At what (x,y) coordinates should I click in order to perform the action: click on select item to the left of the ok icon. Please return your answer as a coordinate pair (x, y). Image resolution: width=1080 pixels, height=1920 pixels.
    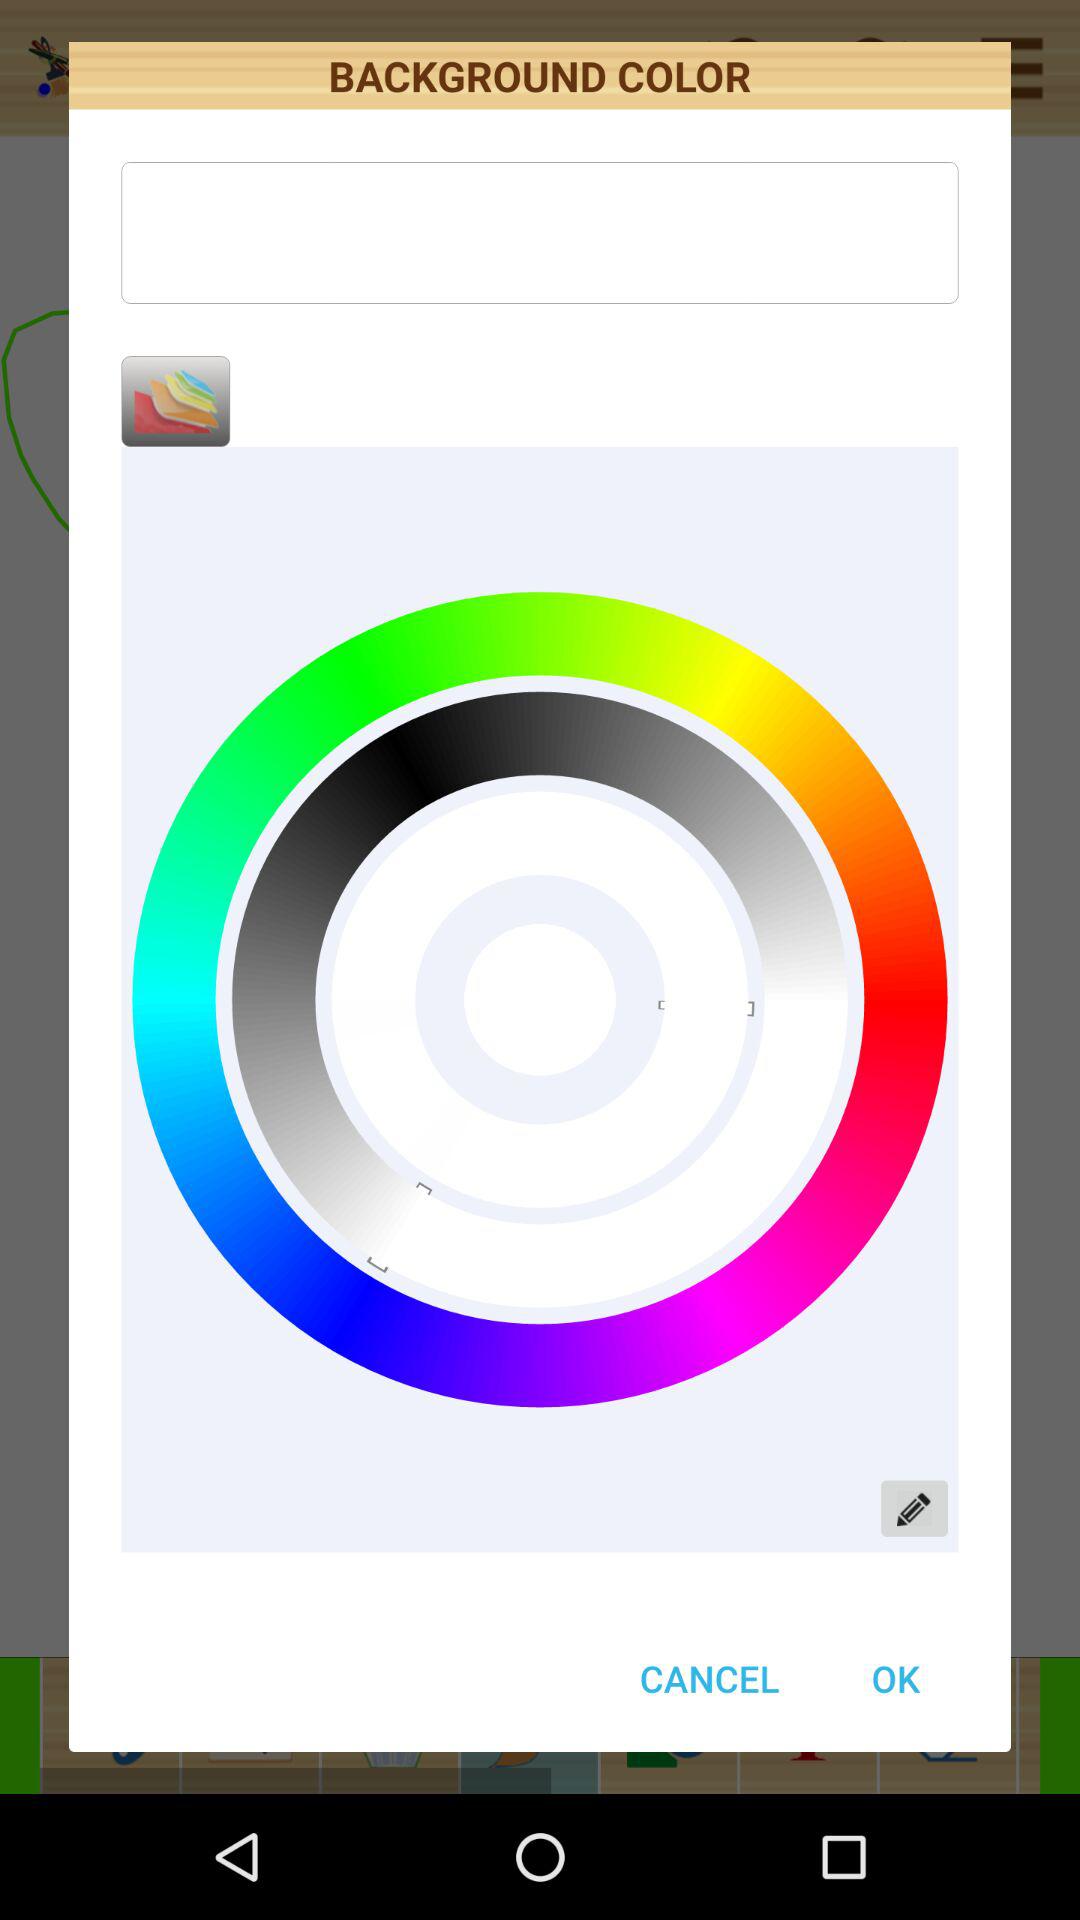
    Looking at the image, I should click on (710, 1678).